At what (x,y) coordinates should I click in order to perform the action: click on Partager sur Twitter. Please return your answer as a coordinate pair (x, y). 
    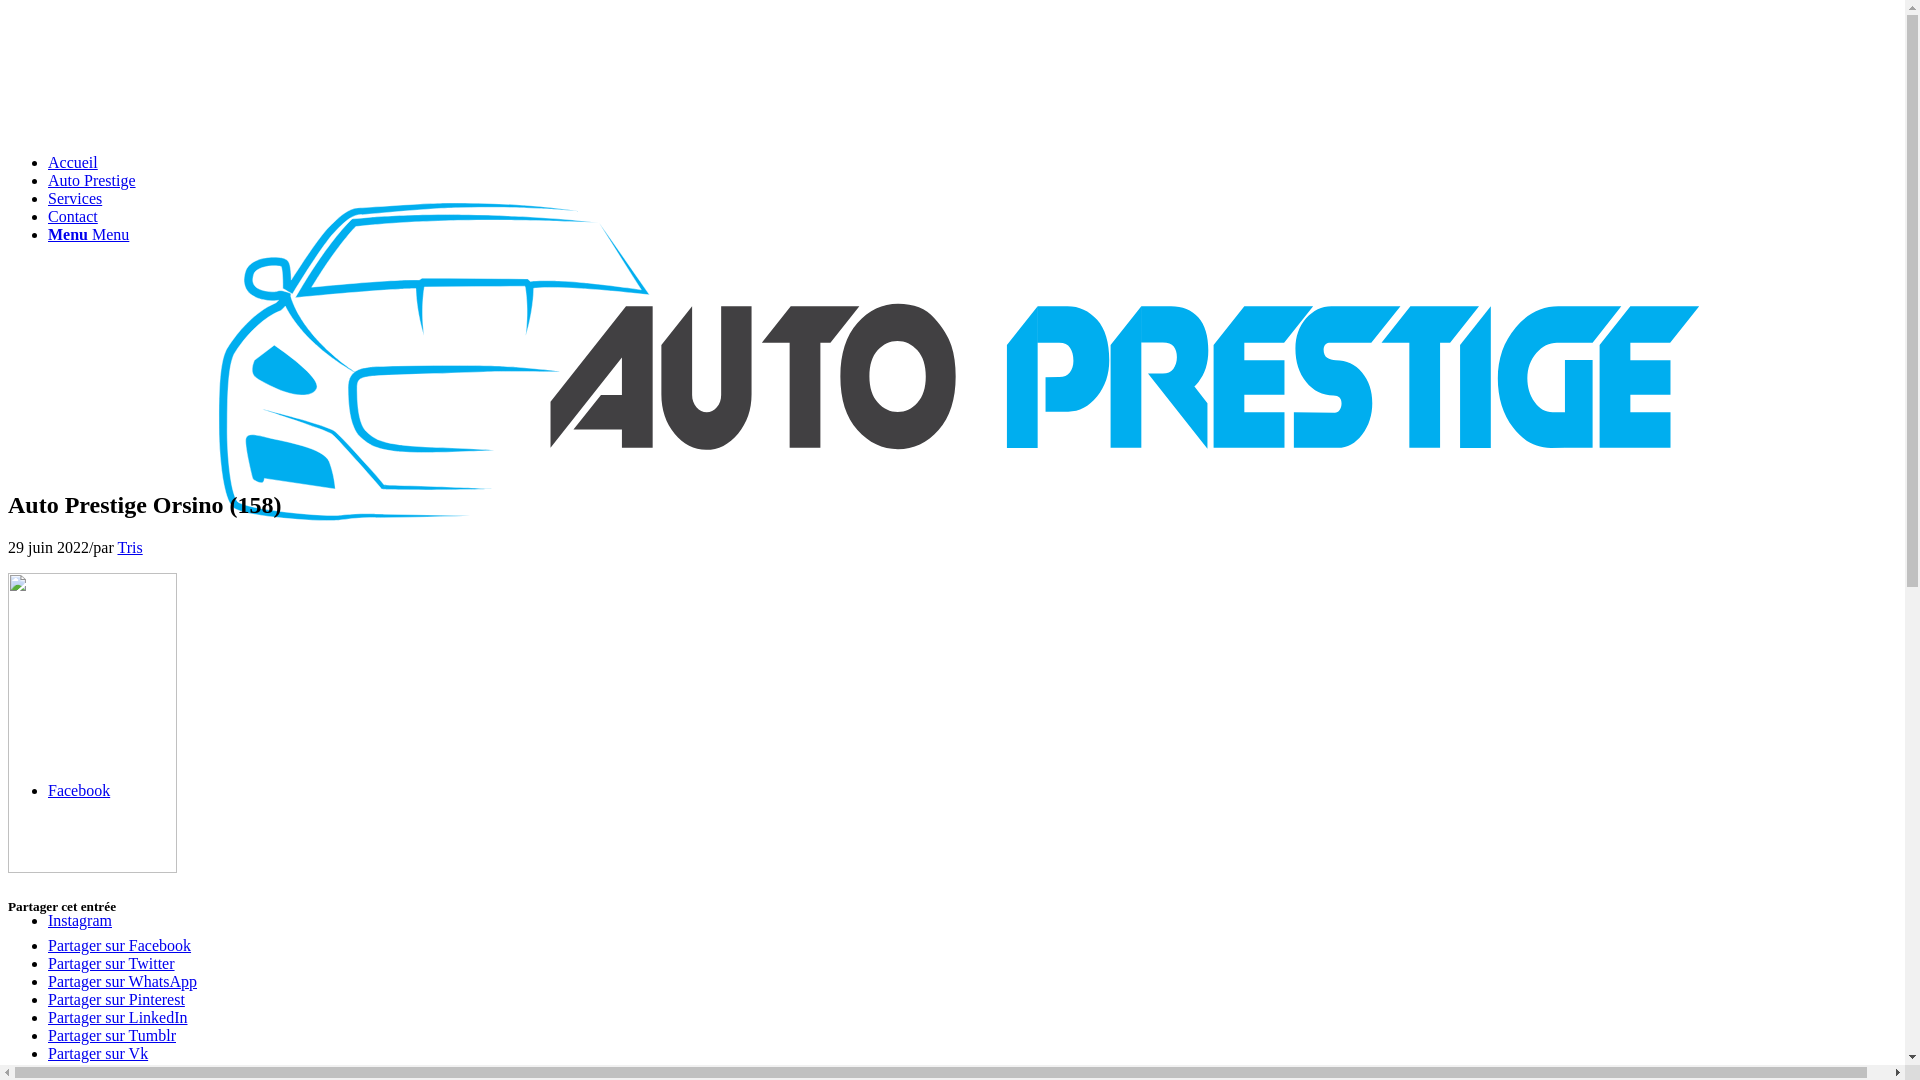
    Looking at the image, I should click on (112, 964).